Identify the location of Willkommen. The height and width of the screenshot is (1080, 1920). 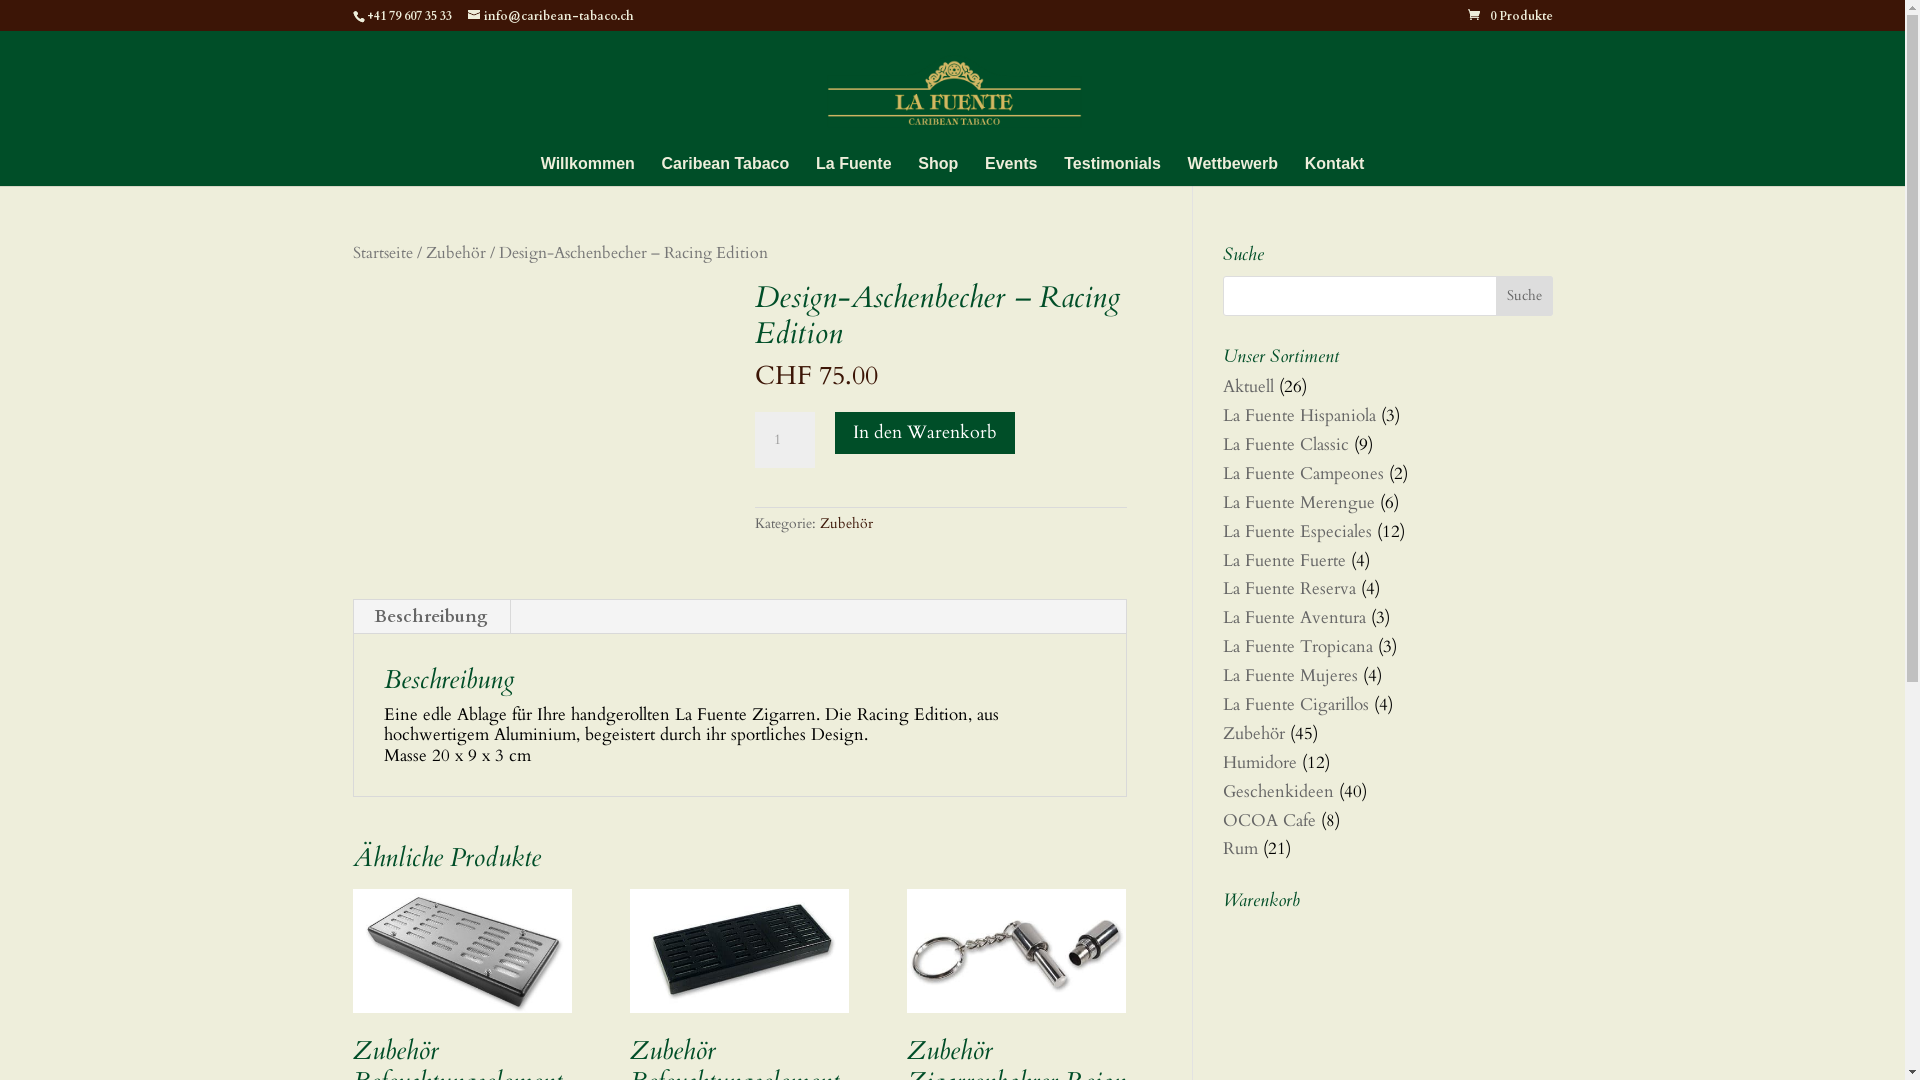
(588, 172).